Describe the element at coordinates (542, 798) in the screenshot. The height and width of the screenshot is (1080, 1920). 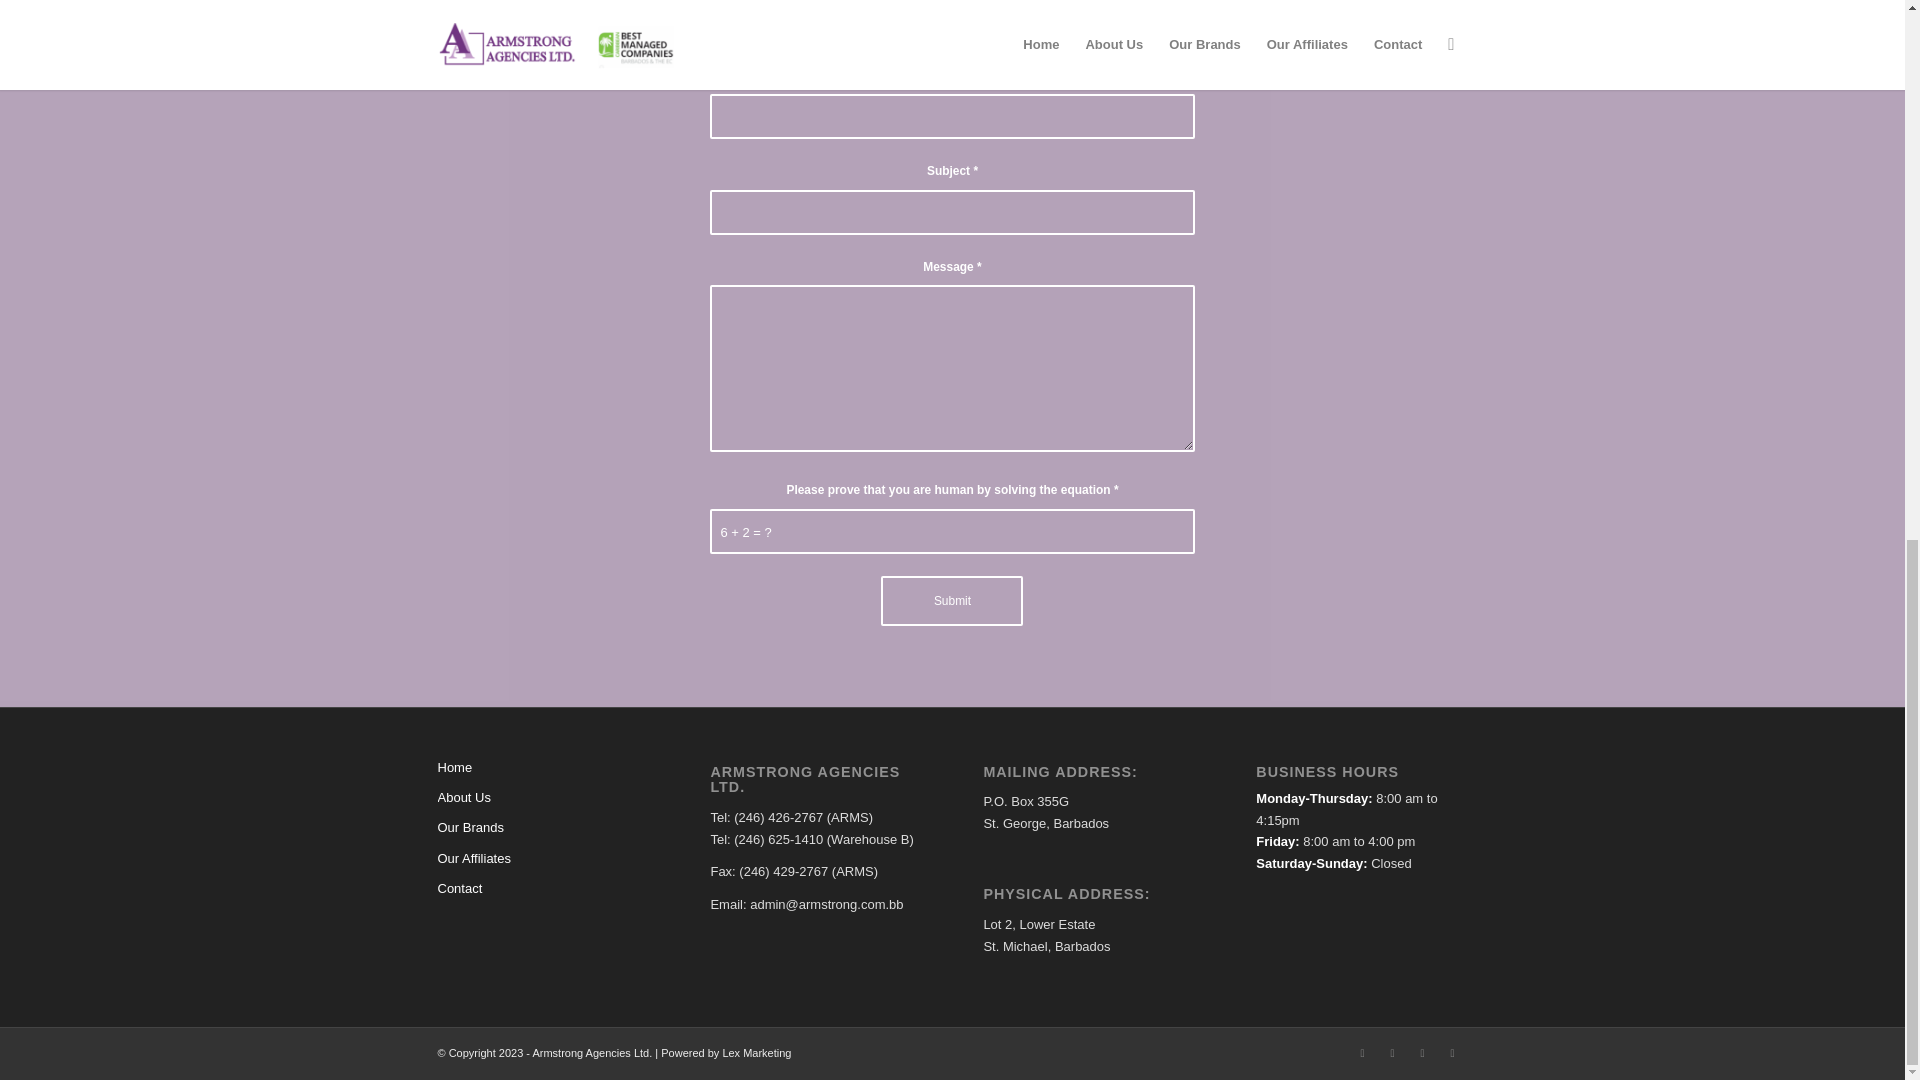
I see `About Us` at that location.